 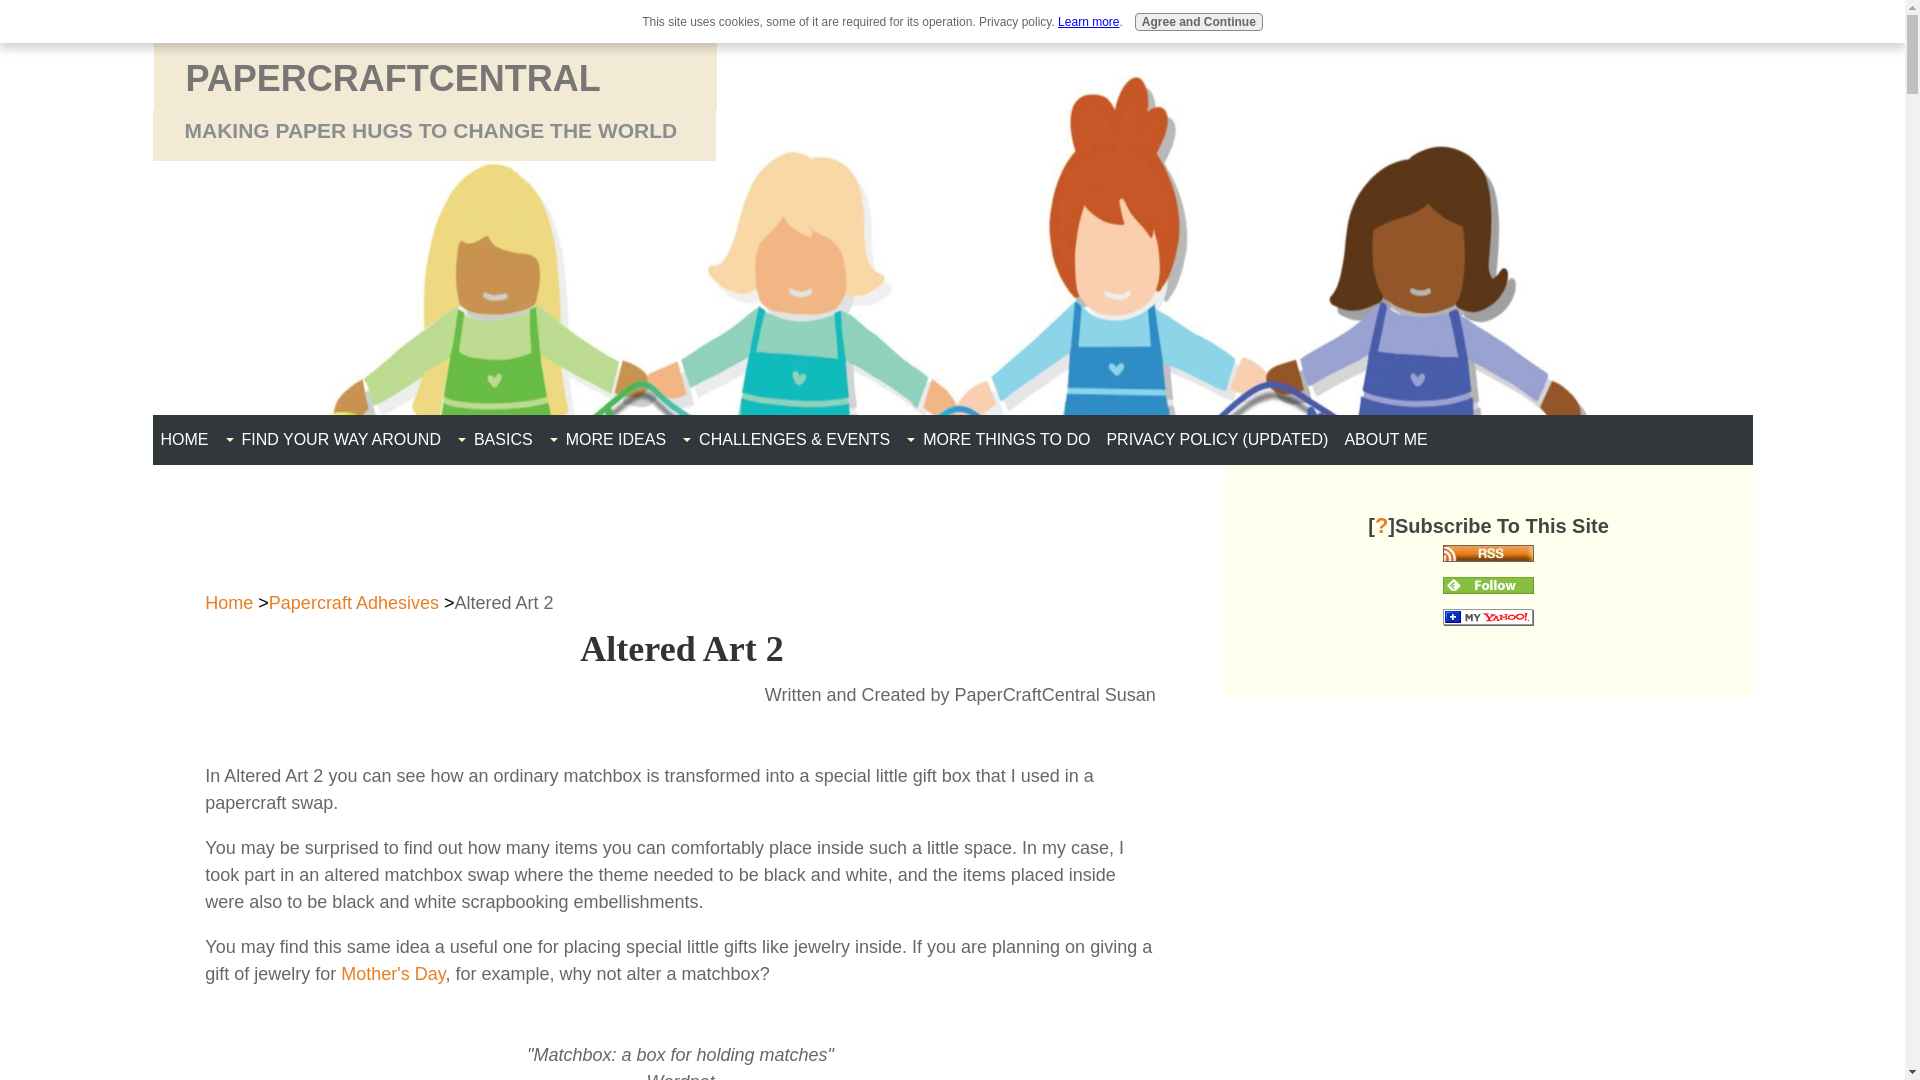 I want to click on PAPERCRAFTCENTRAL, so click(x=393, y=78).